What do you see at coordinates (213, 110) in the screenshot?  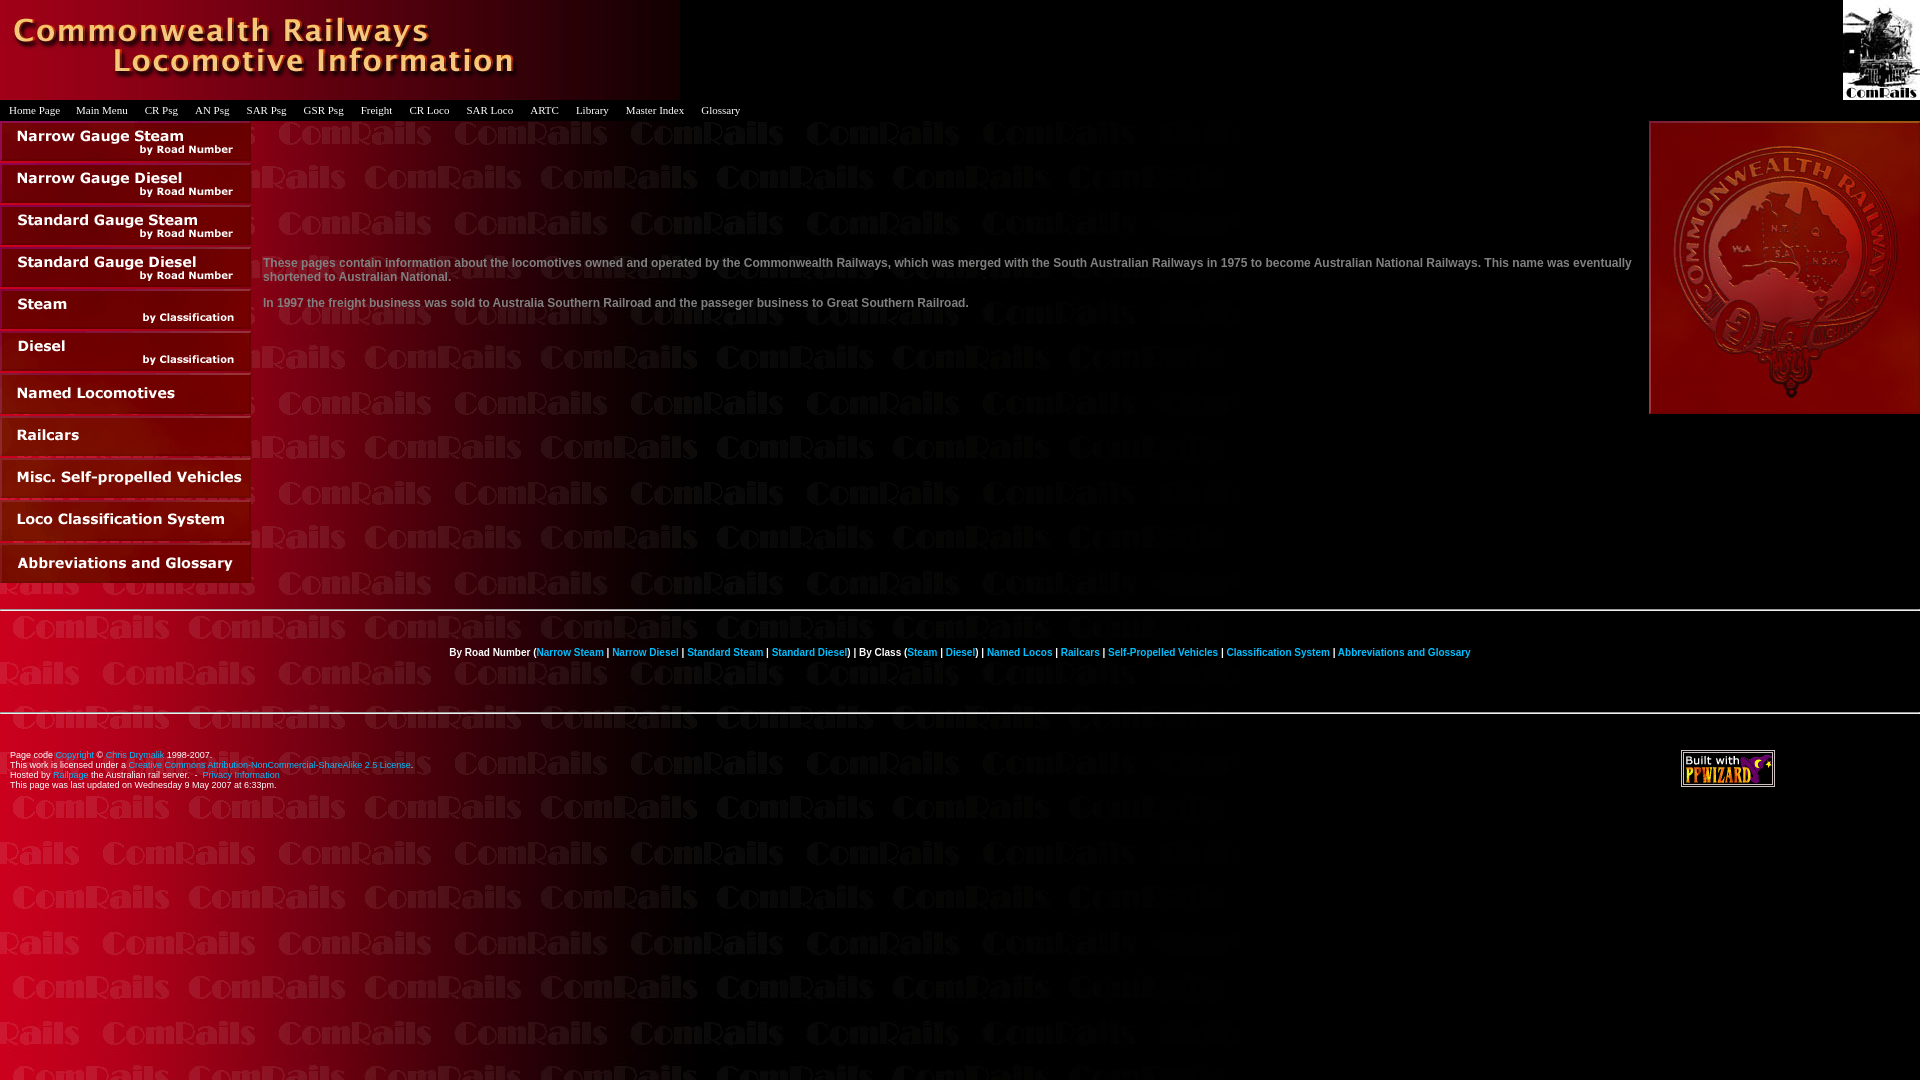 I see `AN Psg` at bounding box center [213, 110].